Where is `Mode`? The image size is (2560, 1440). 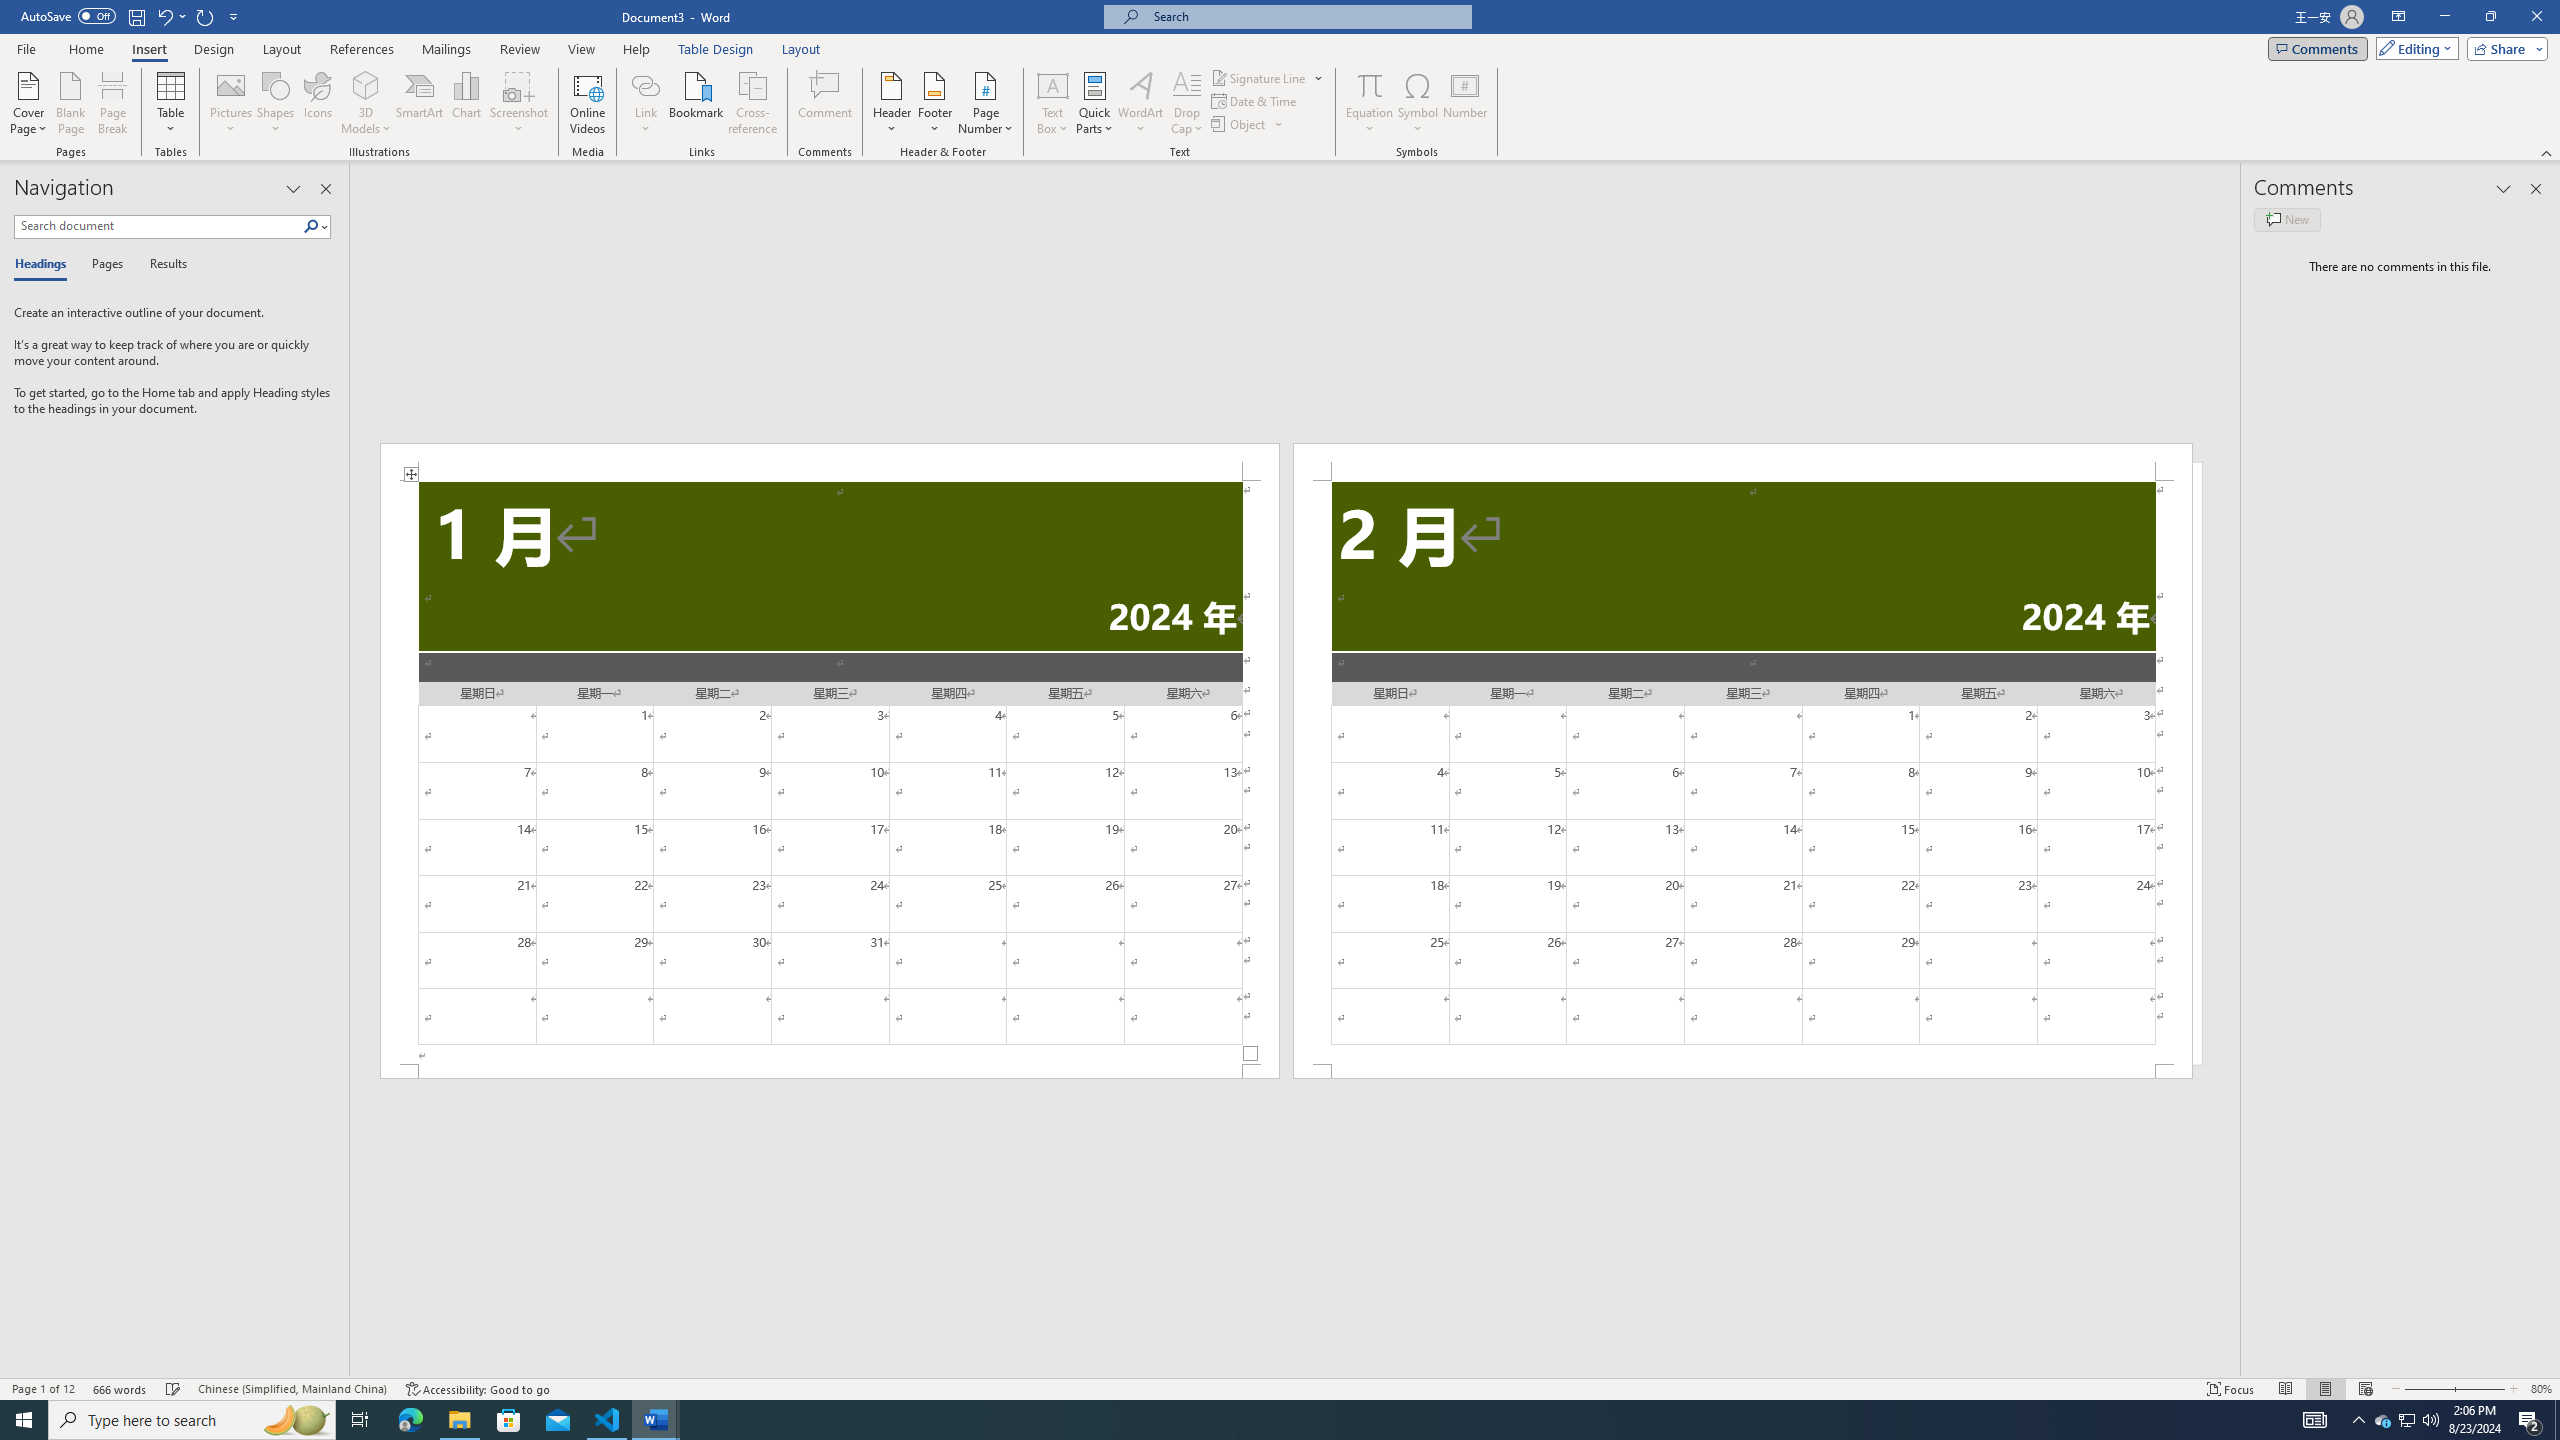
Mode is located at coordinates (2414, 48).